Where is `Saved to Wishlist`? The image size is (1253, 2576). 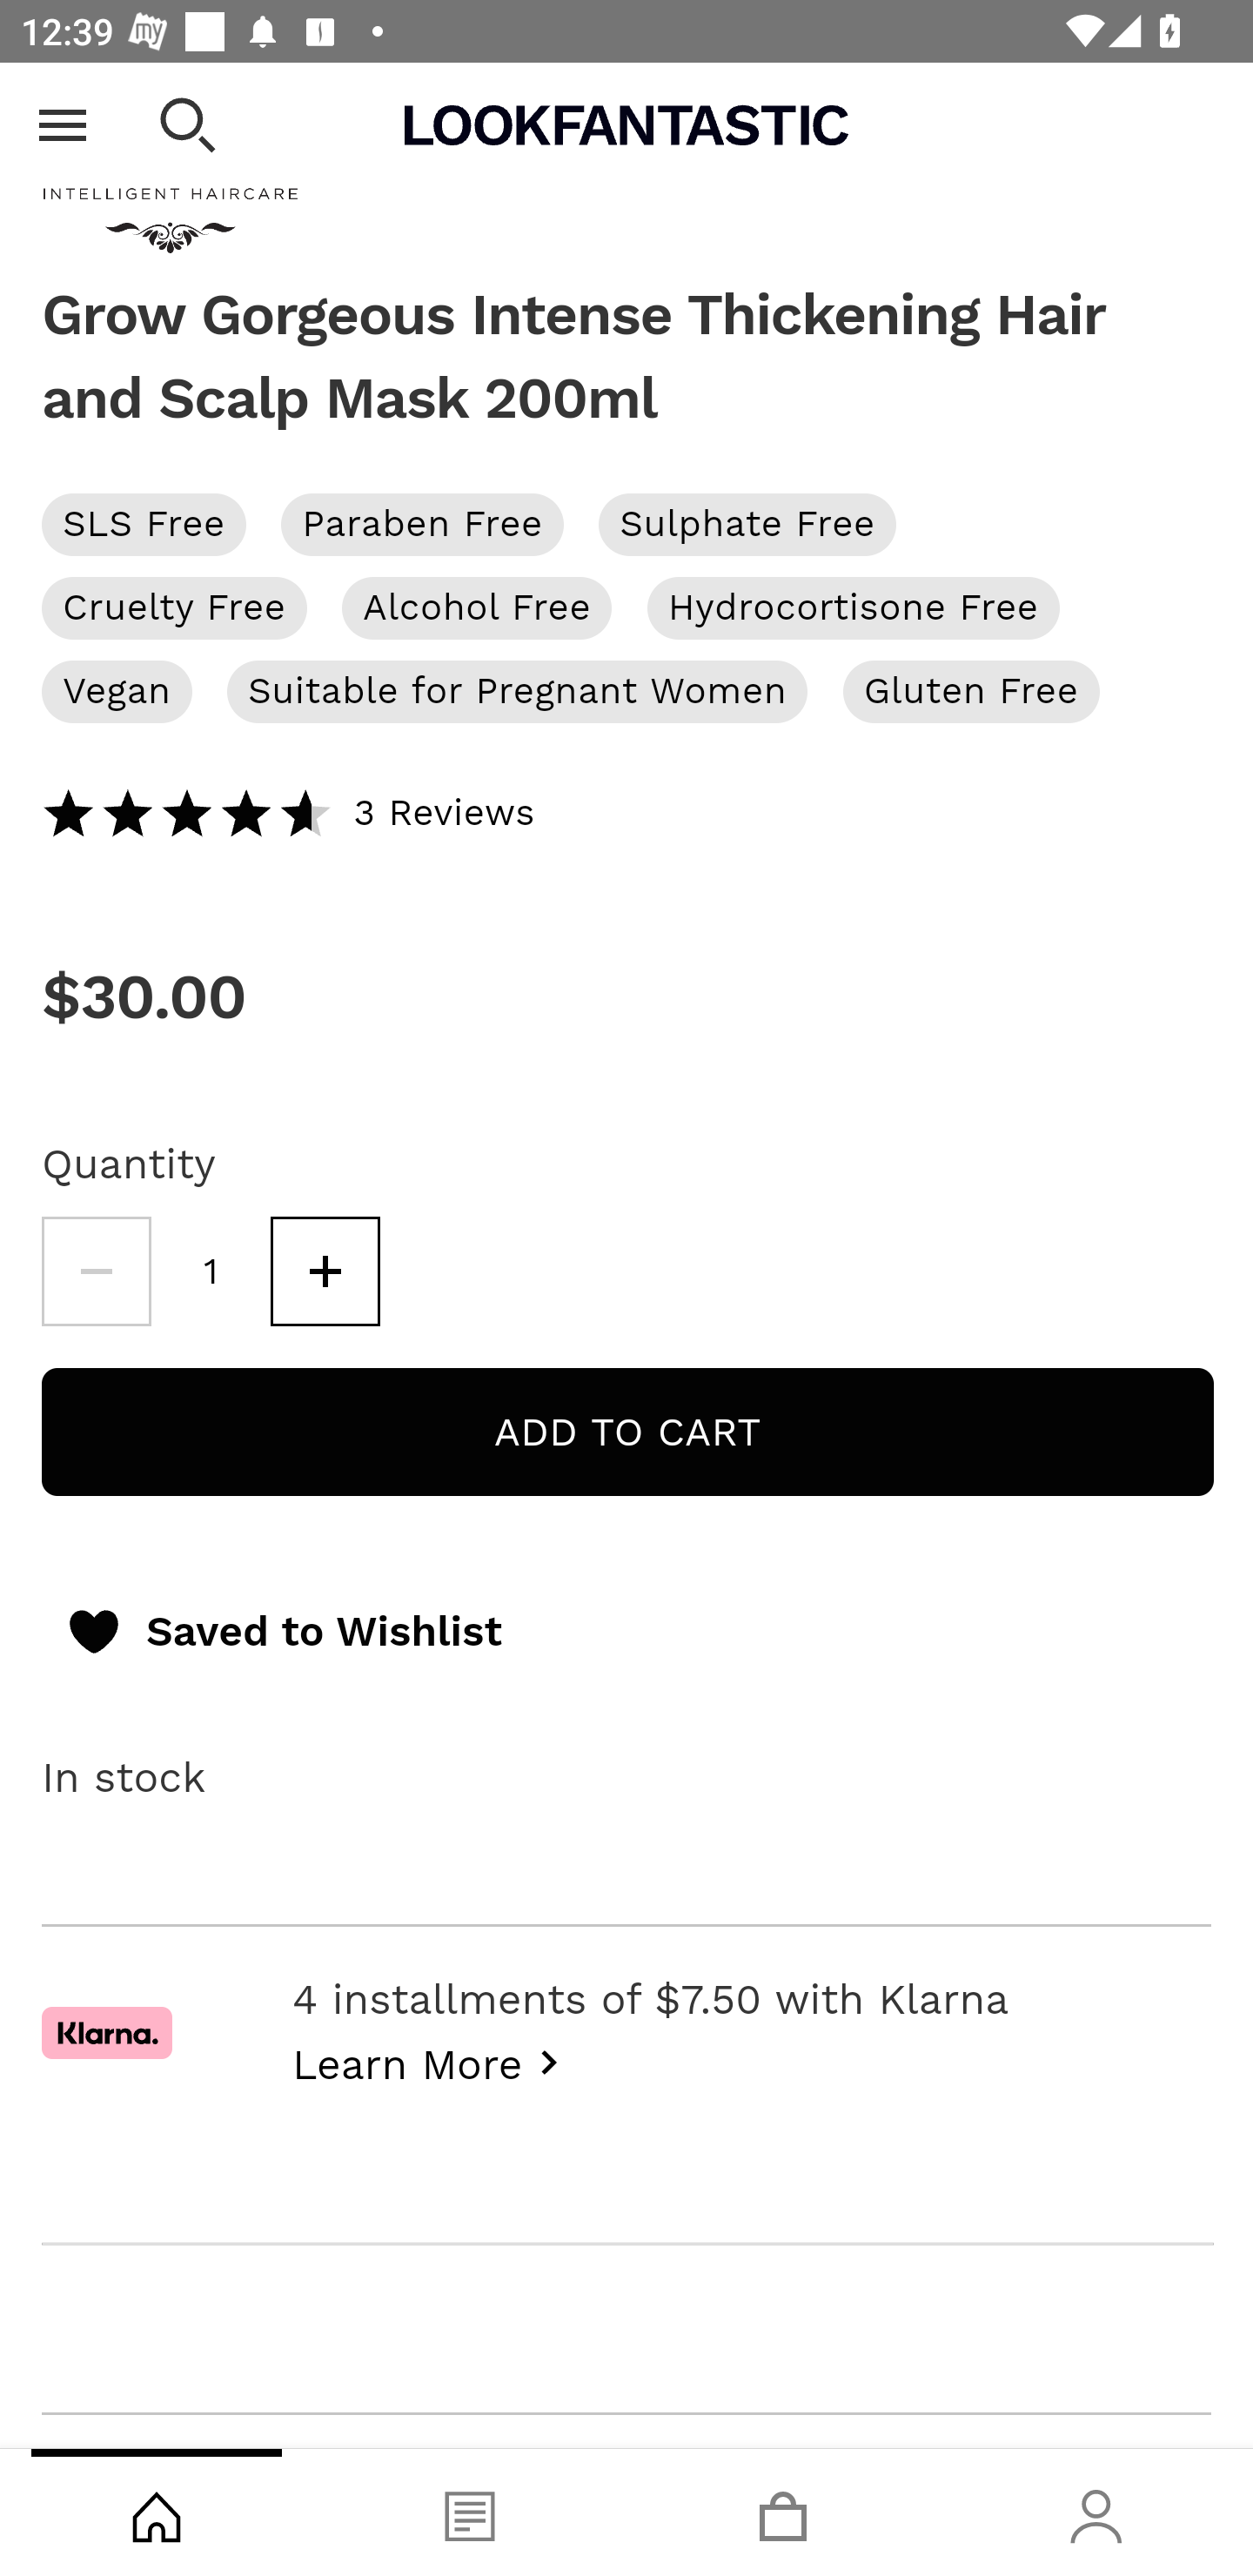 Saved to Wishlist is located at coordinates (283, 1633).